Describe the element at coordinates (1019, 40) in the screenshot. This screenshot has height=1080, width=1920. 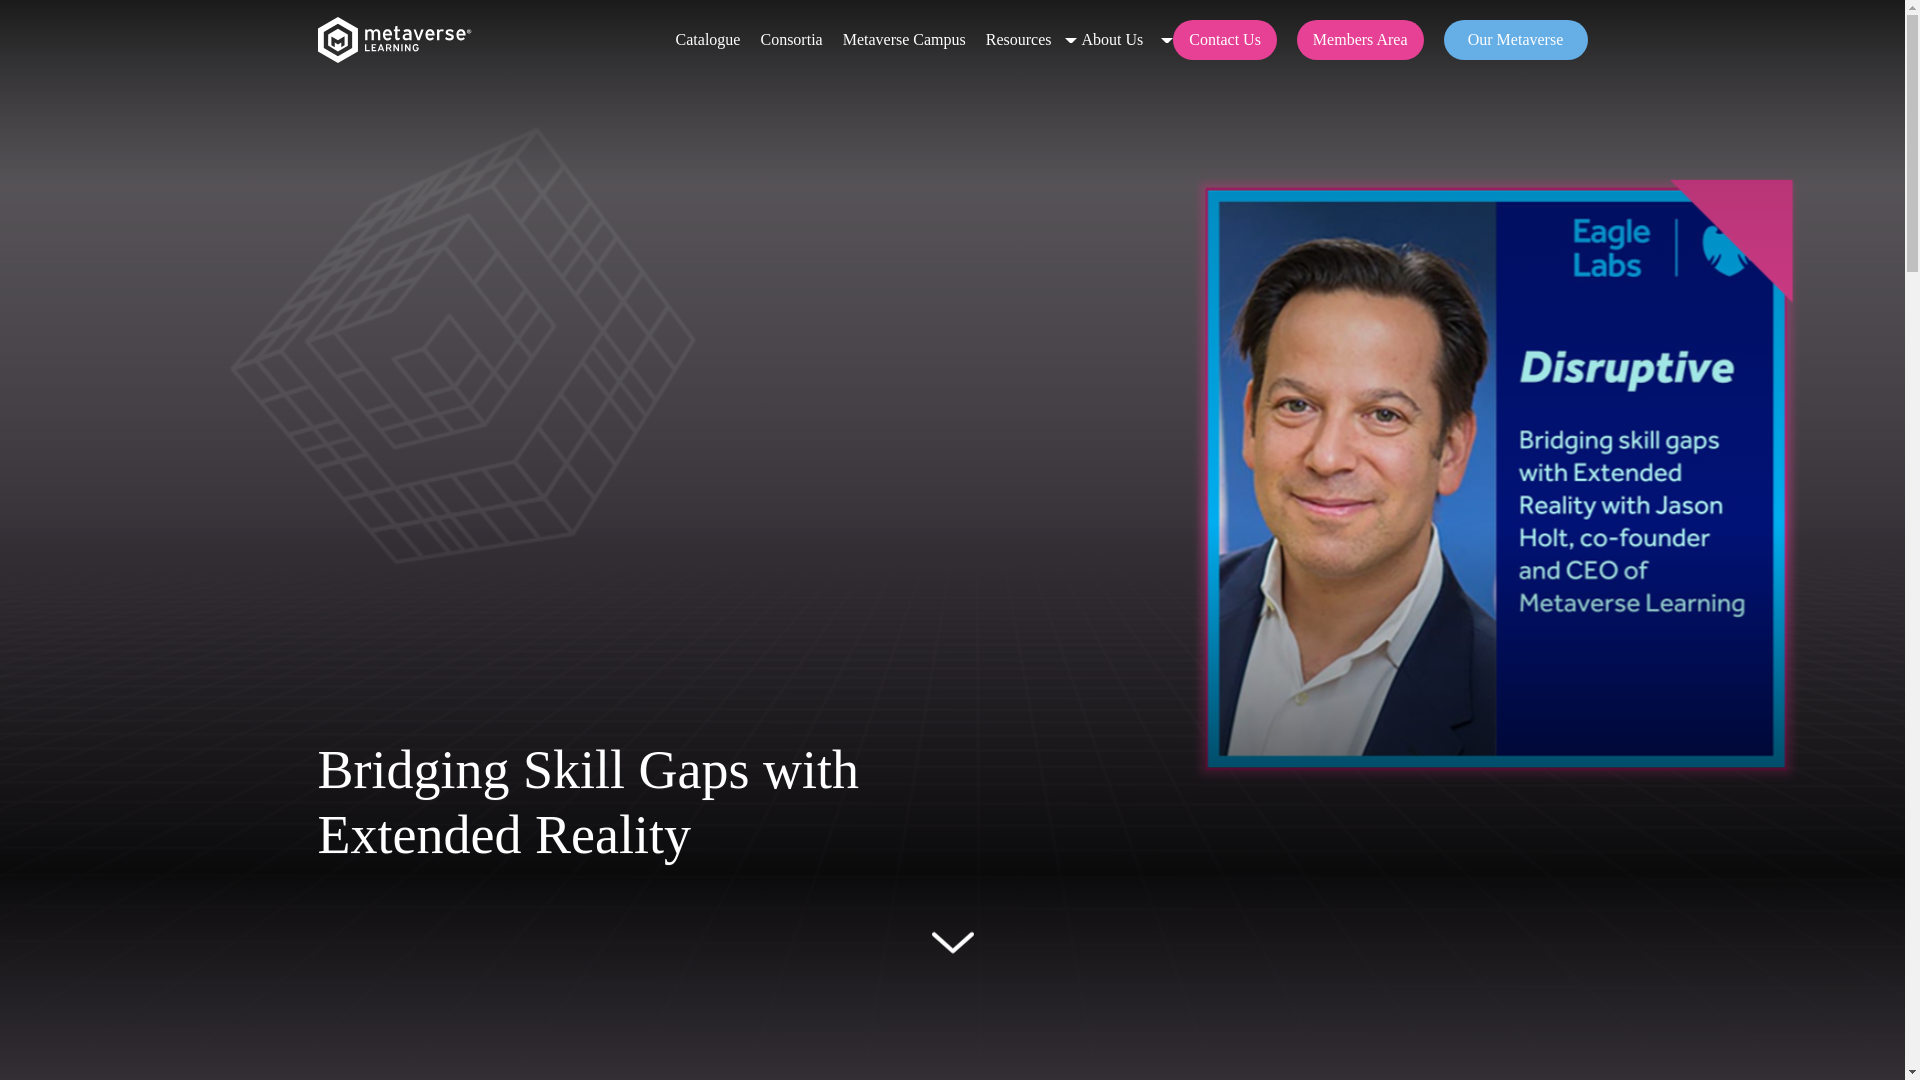
I see `Resources` at that location.